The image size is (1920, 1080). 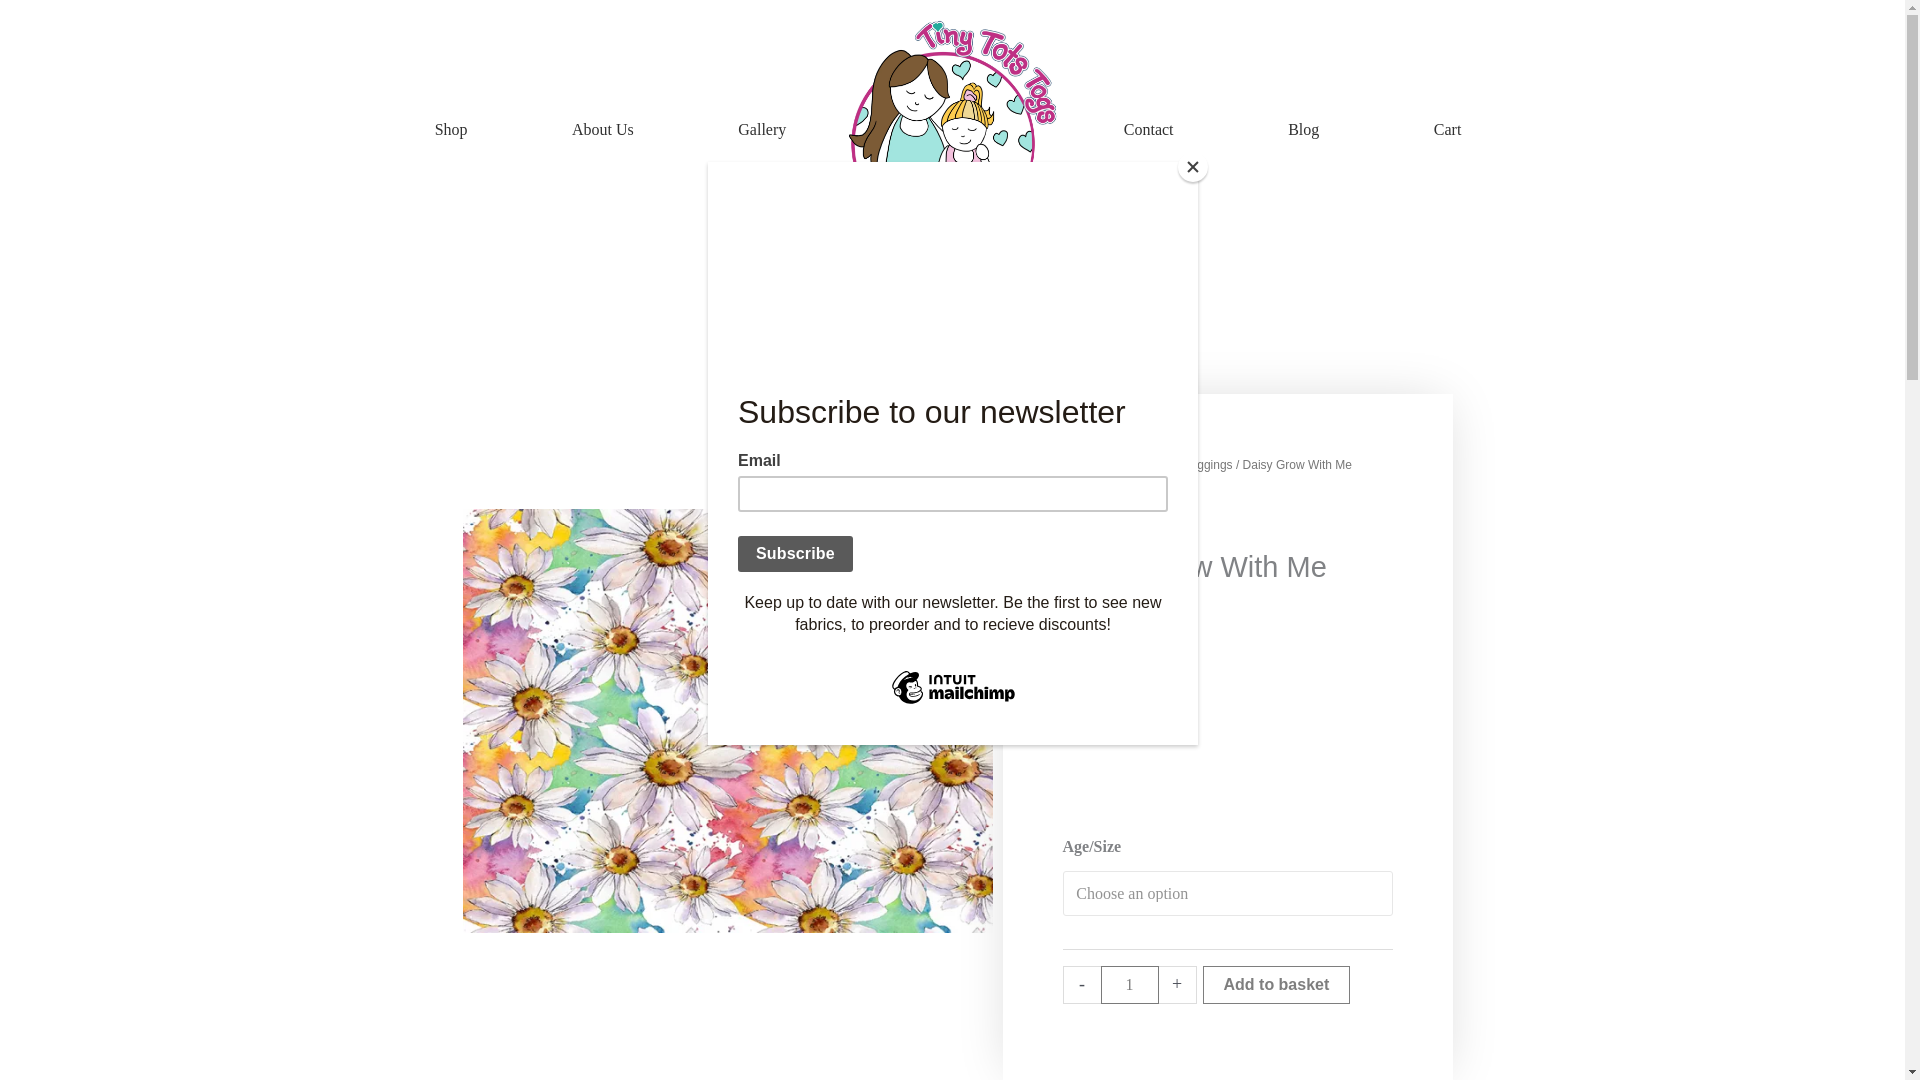 What do you see at coordinates (1168, 464) in the screenshot?
I see `Grow With Me Leggings` at bounding box center [1168, 464].